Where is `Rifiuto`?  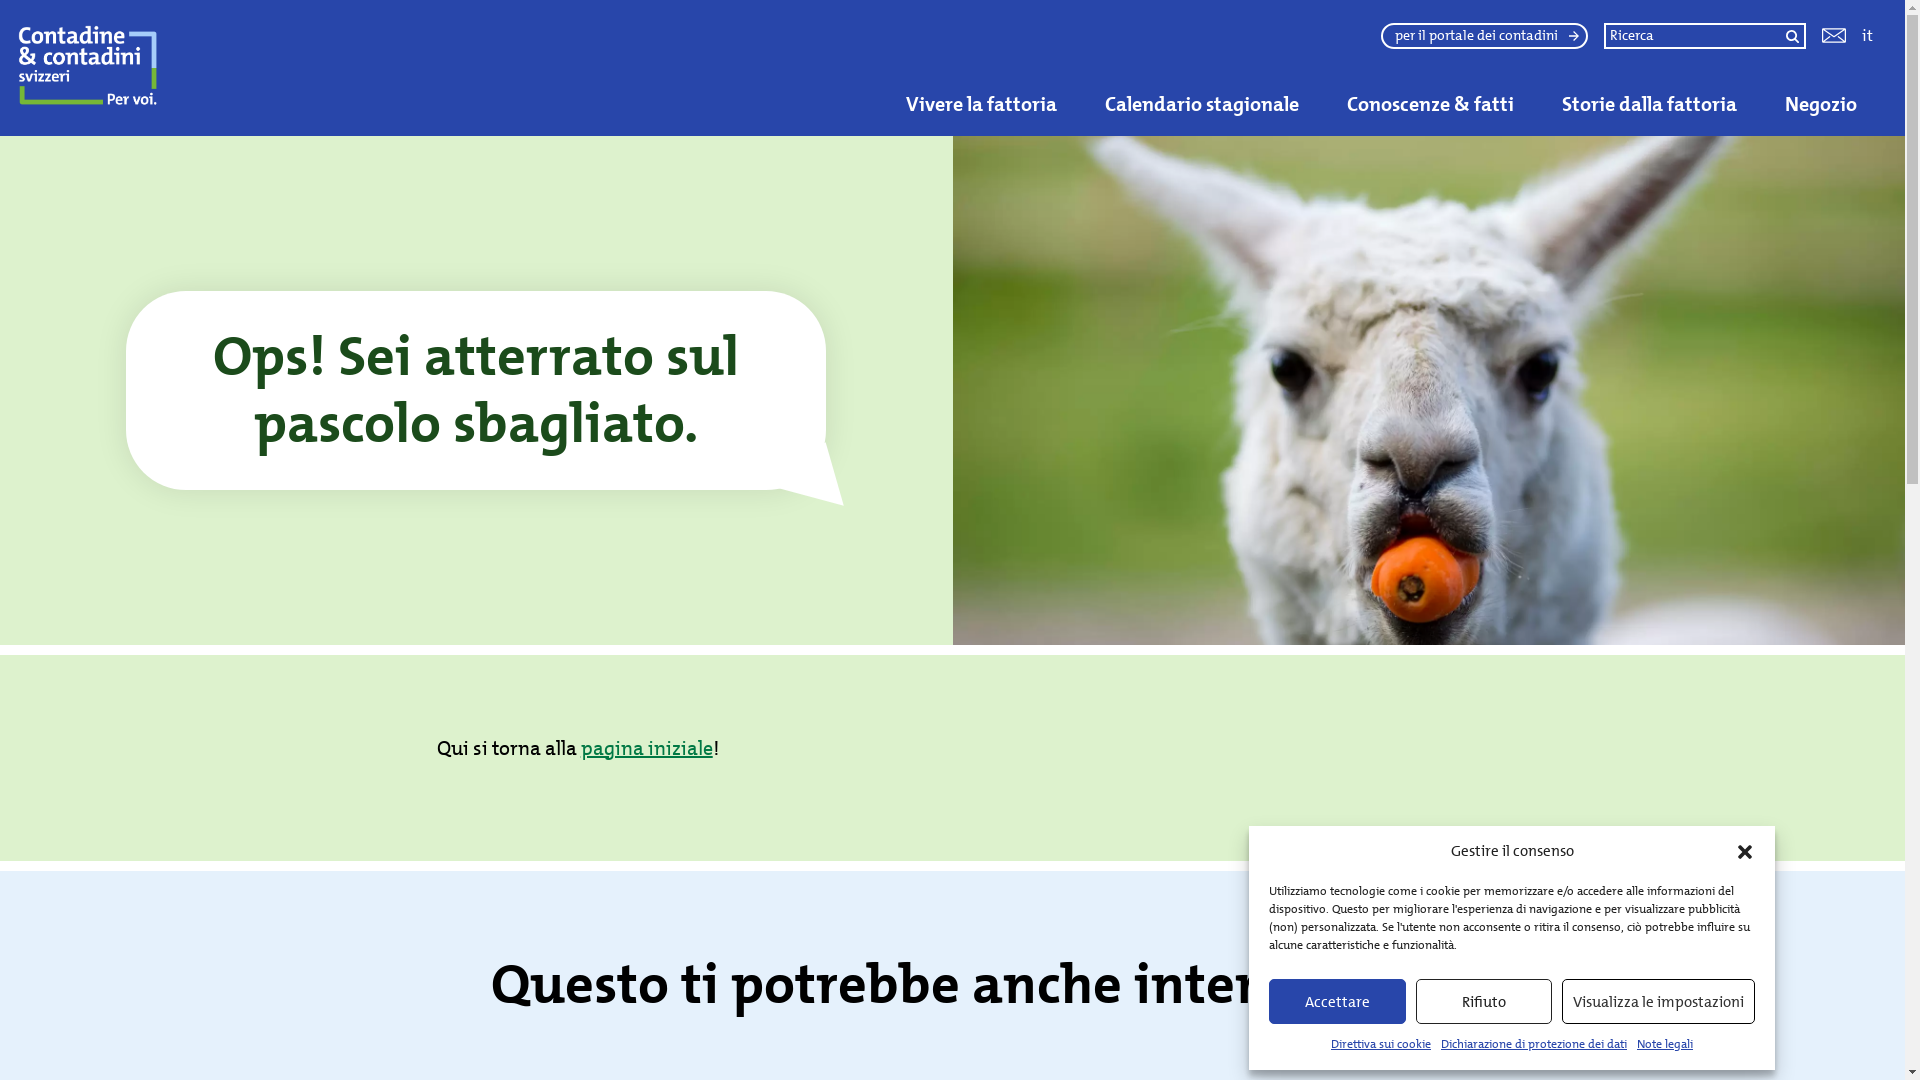
Rifiuto is located at coordinates (1484, 1002).